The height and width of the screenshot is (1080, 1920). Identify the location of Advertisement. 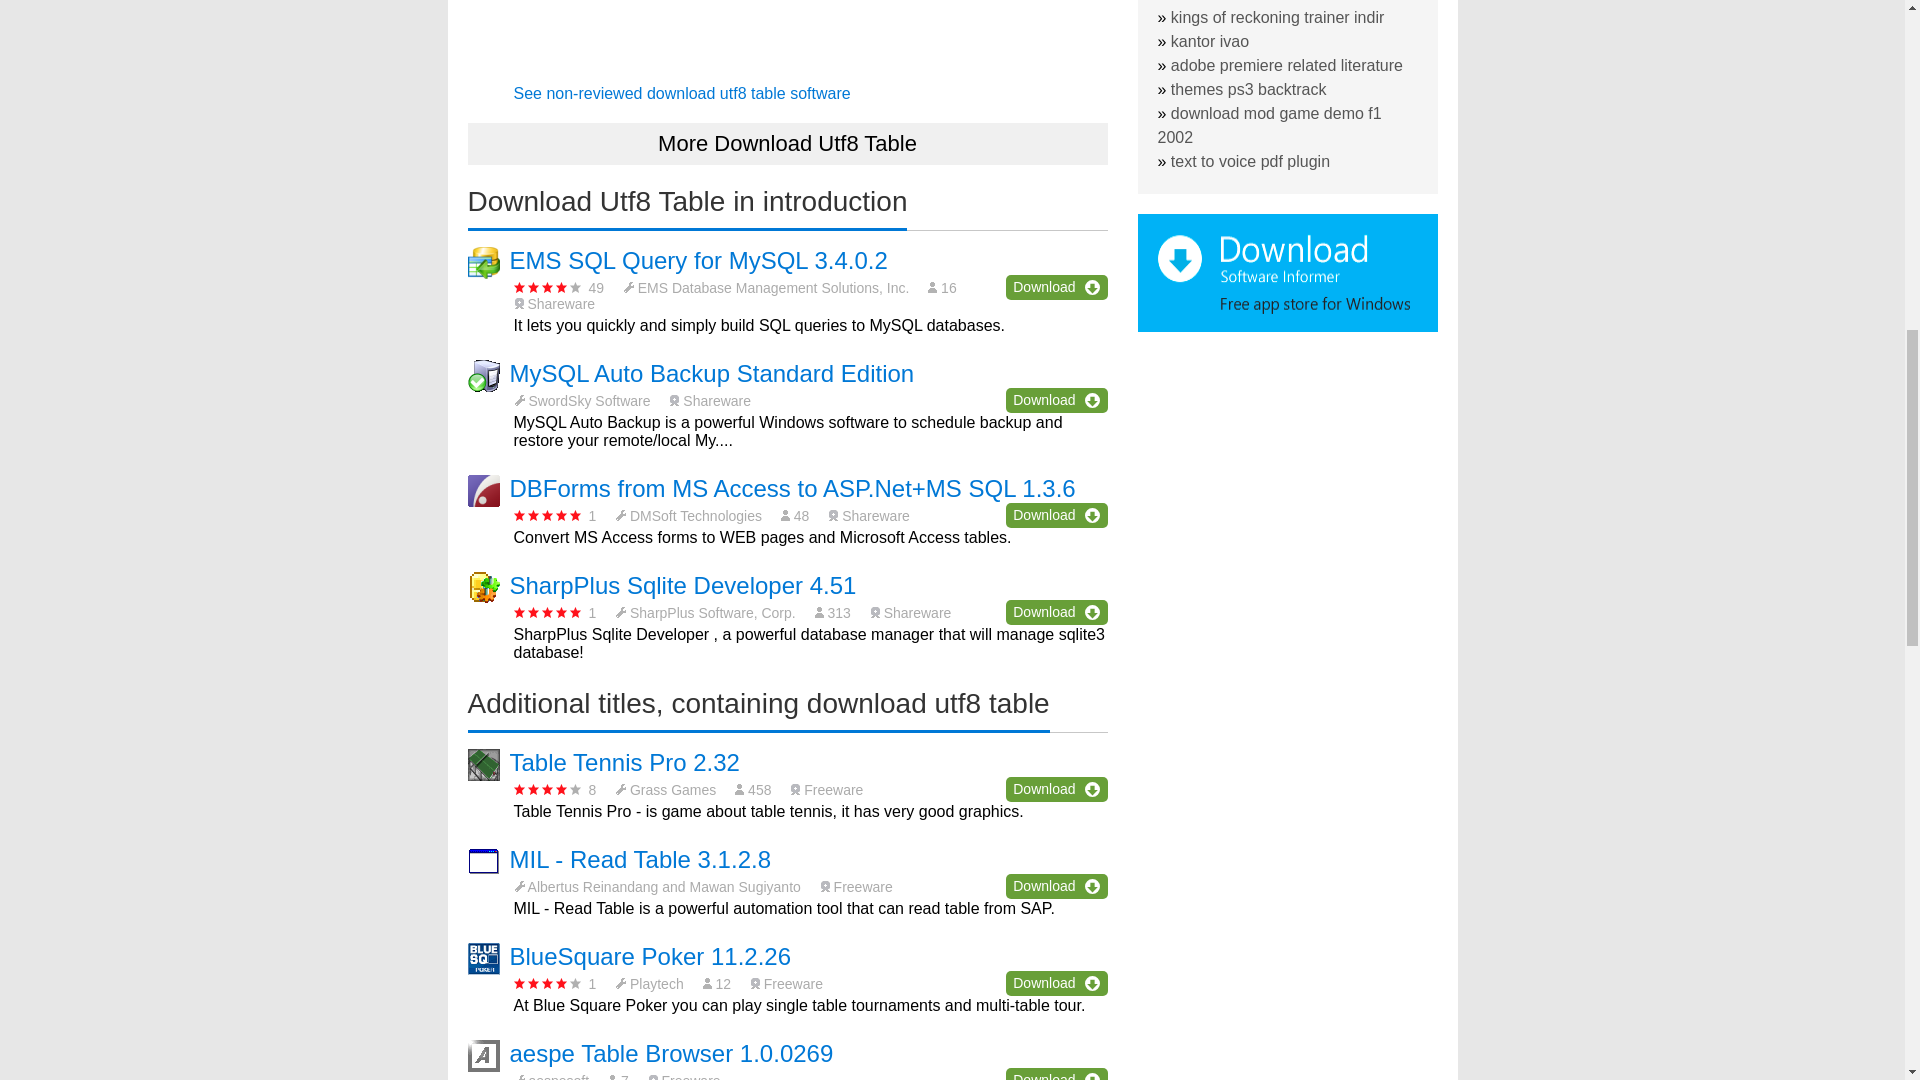
(788, 30).